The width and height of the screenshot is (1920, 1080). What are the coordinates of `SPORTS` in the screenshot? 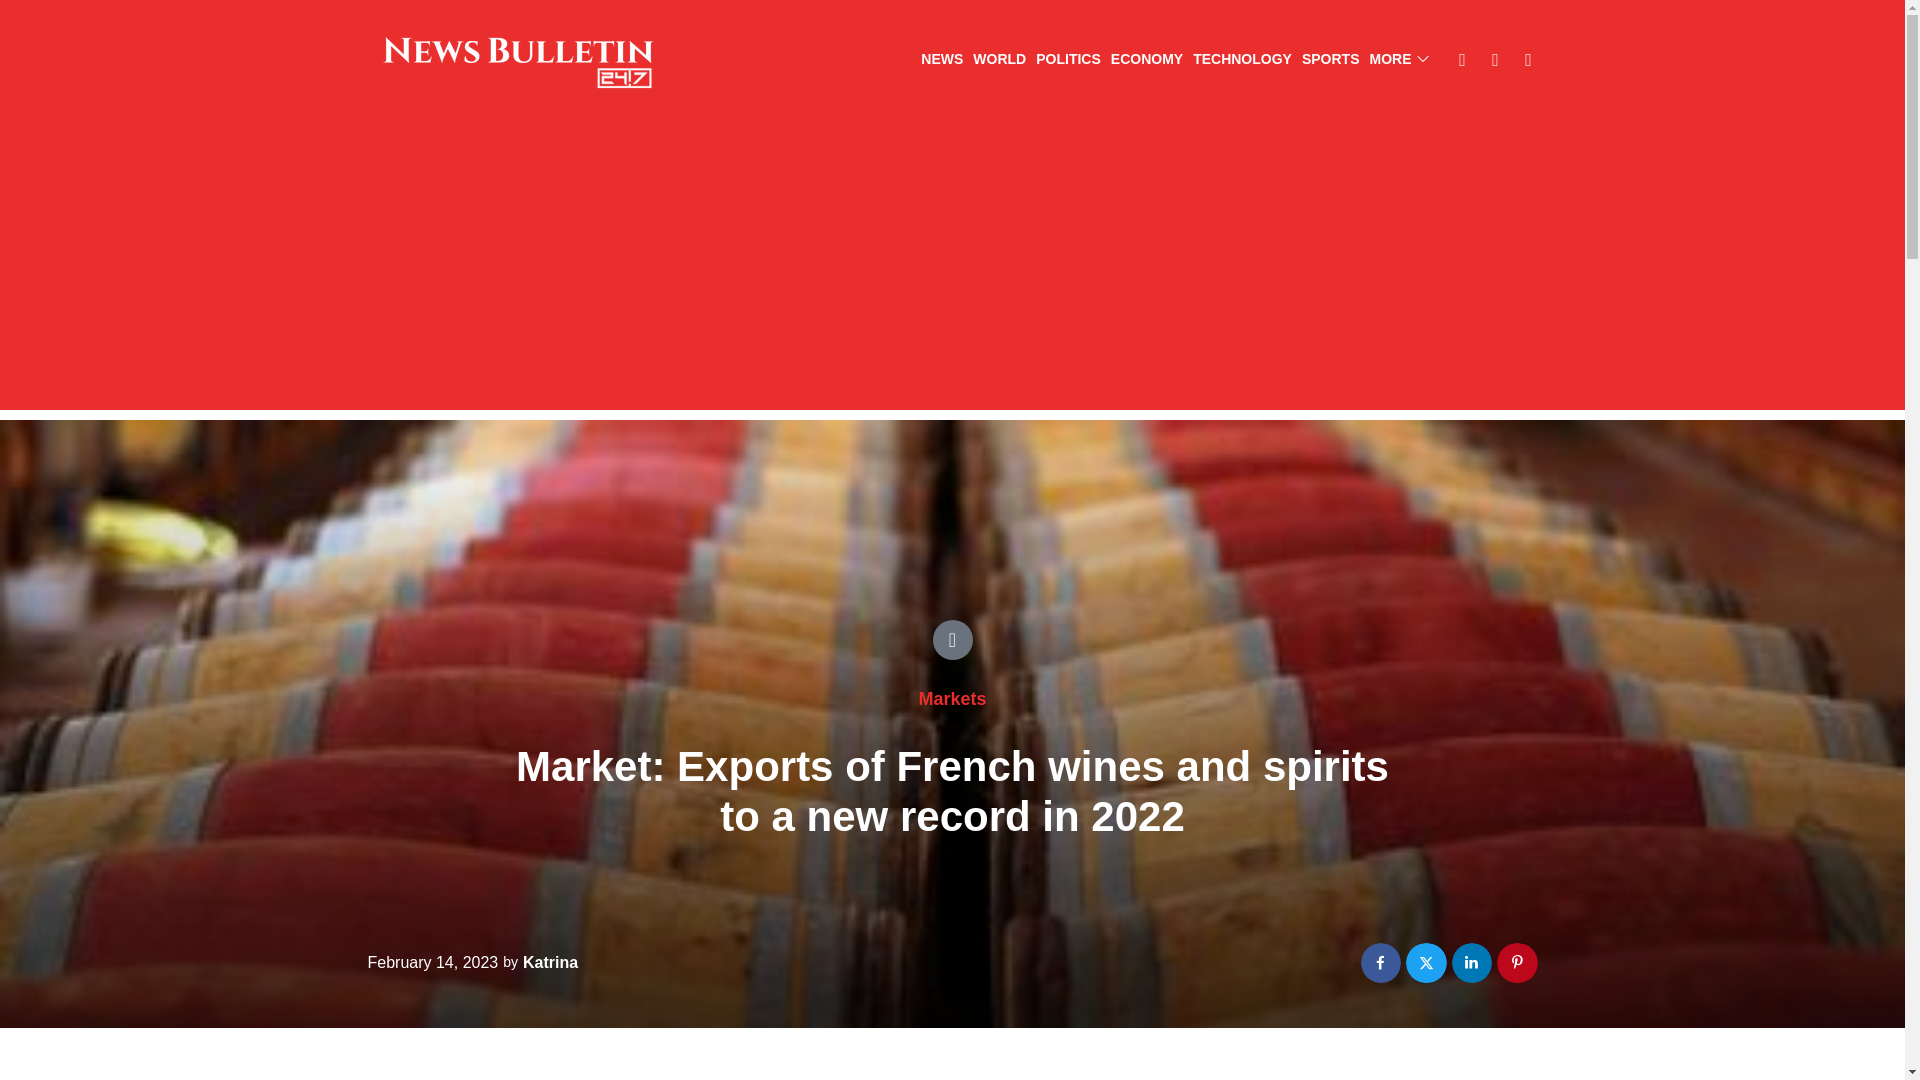 It's located at (1330, 60).